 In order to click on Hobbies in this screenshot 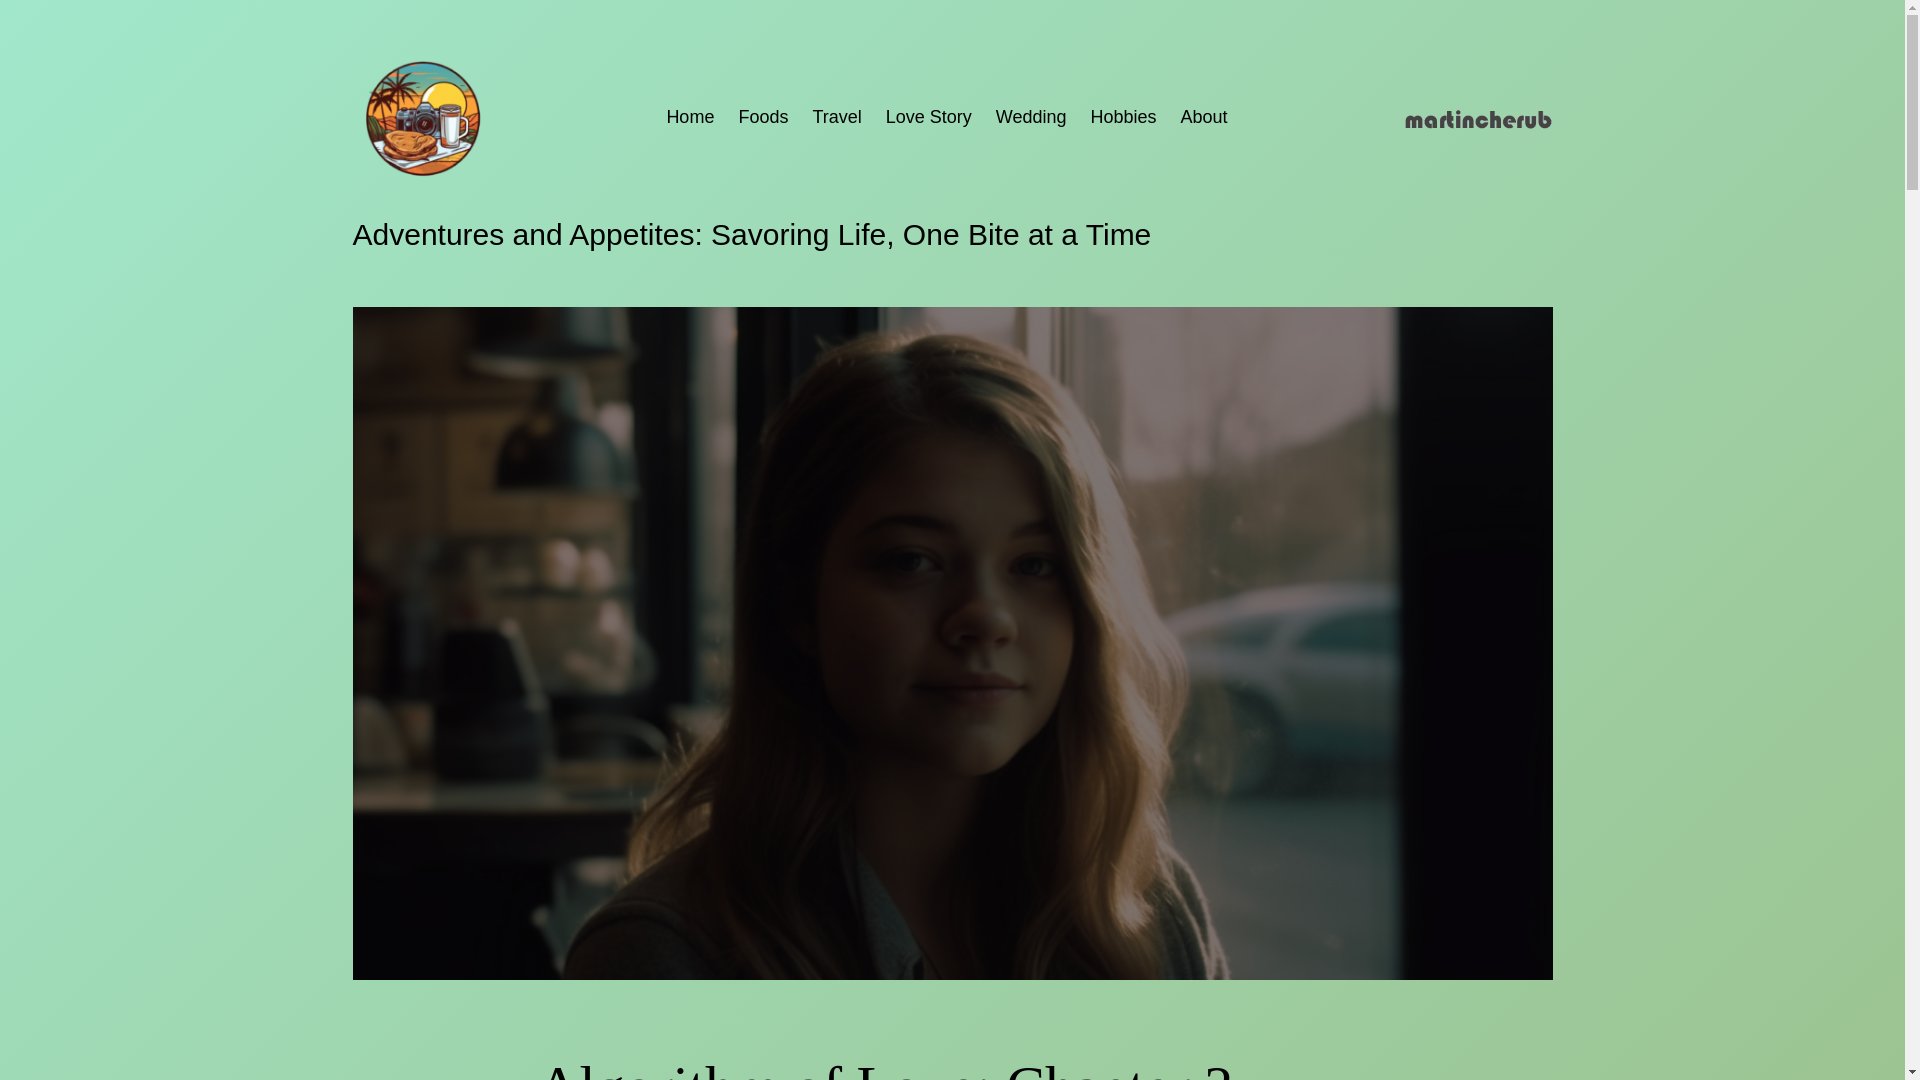, I will do `click(1124, 116)`.